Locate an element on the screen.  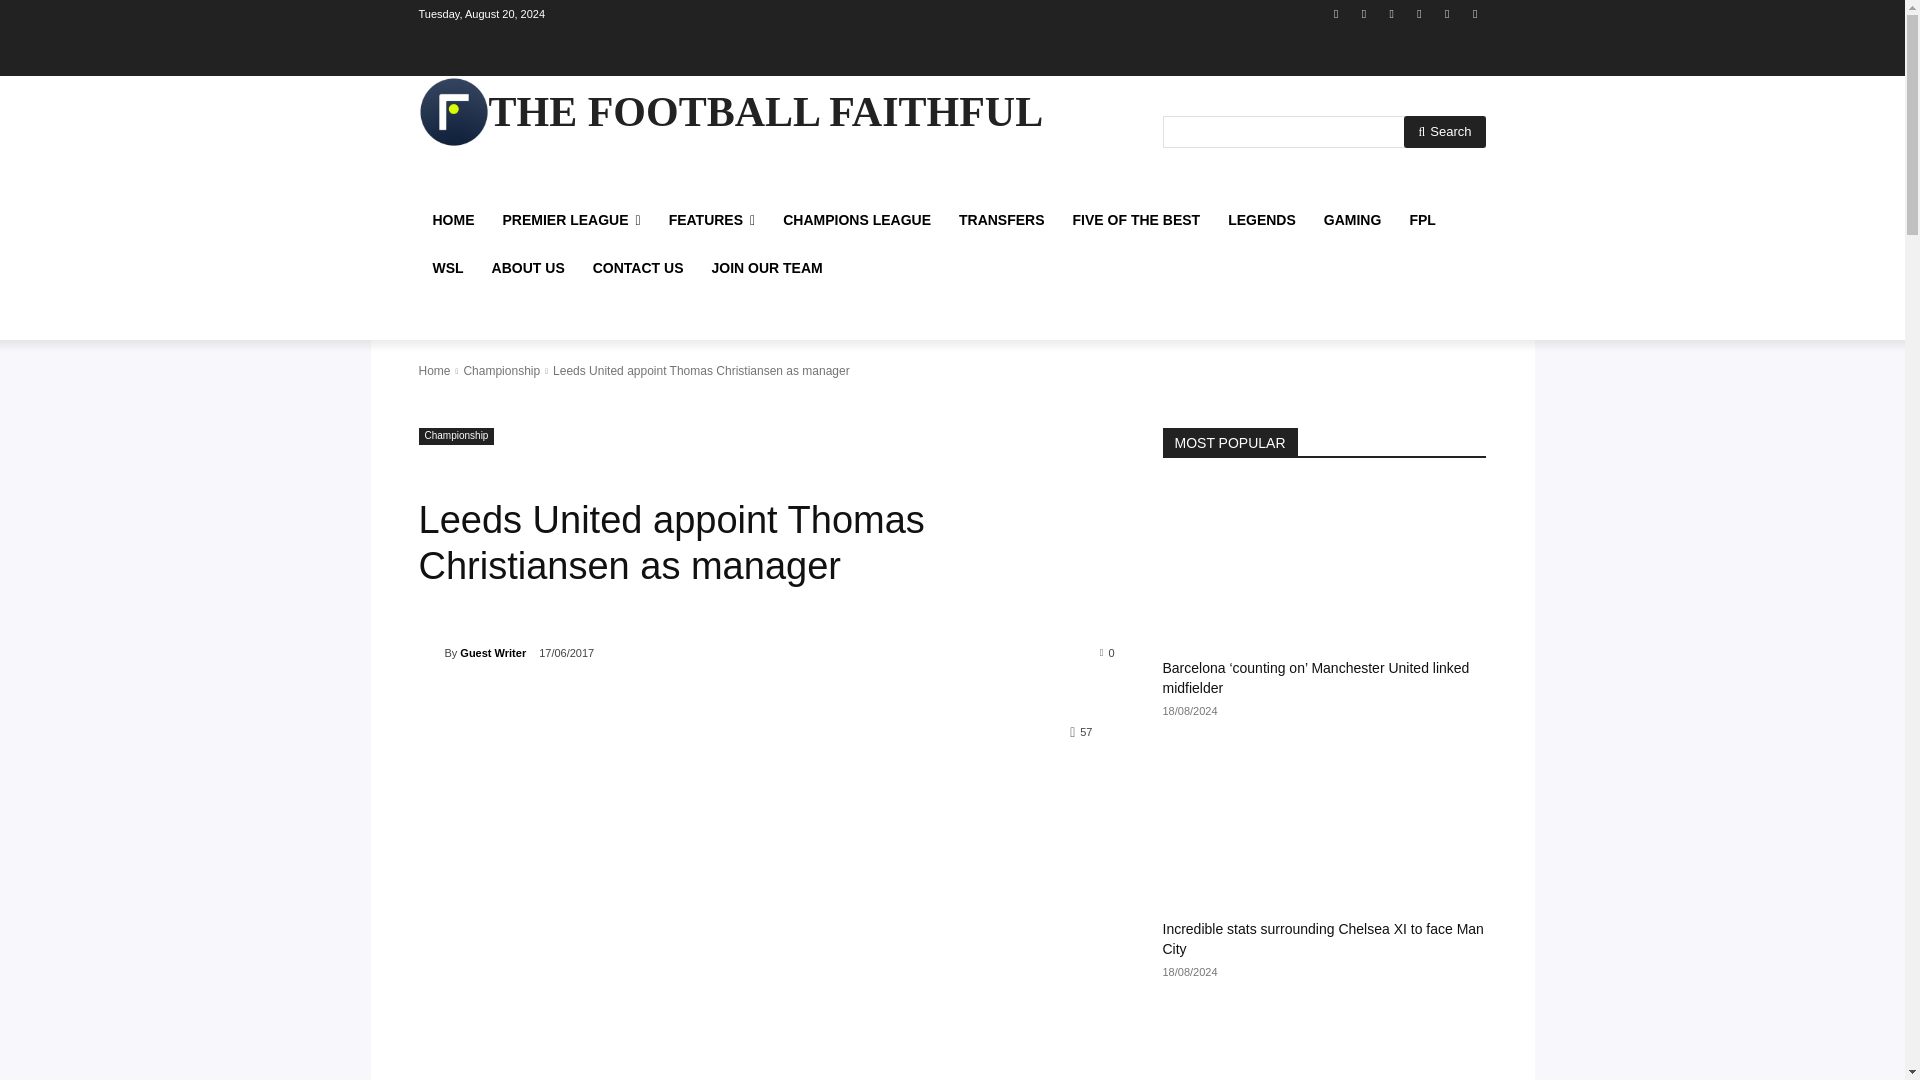
Twitter is located at coordinates (1448, 13).